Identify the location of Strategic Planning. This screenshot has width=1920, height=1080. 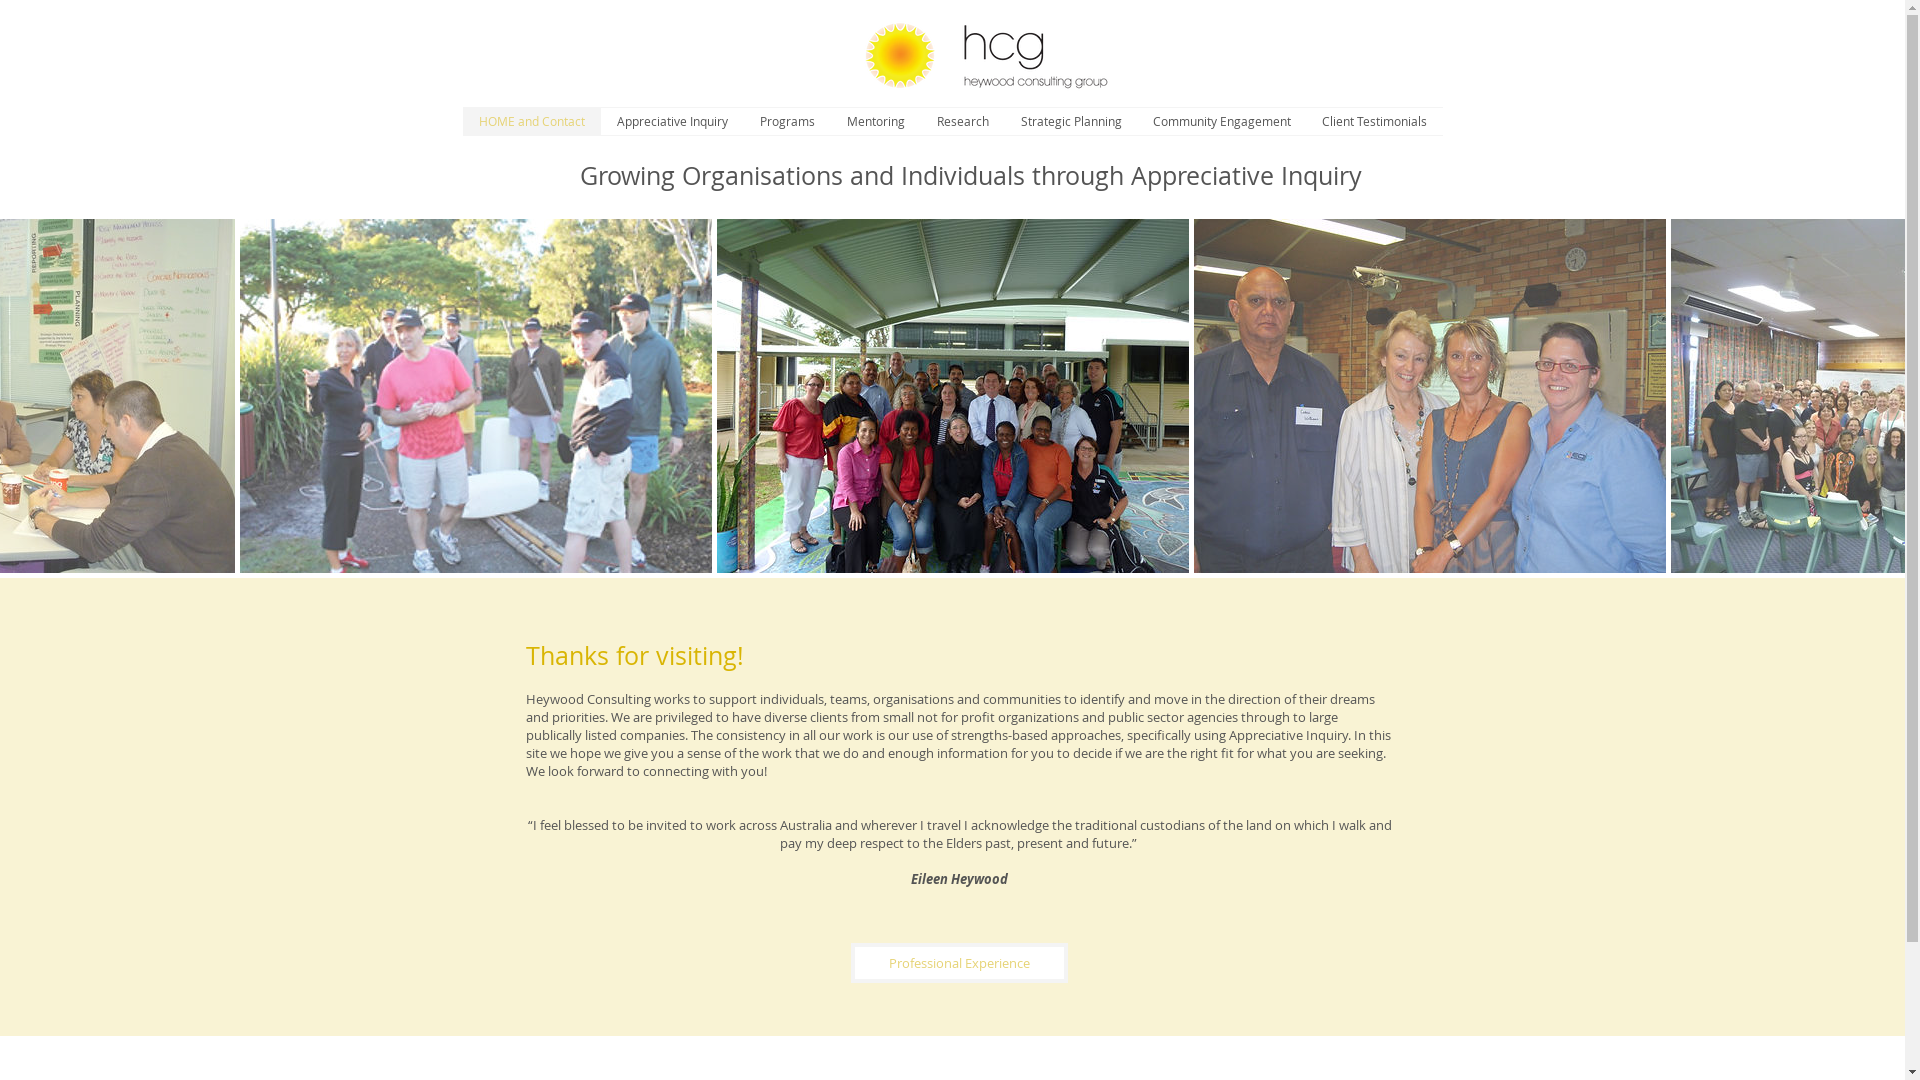
(1070, 122).